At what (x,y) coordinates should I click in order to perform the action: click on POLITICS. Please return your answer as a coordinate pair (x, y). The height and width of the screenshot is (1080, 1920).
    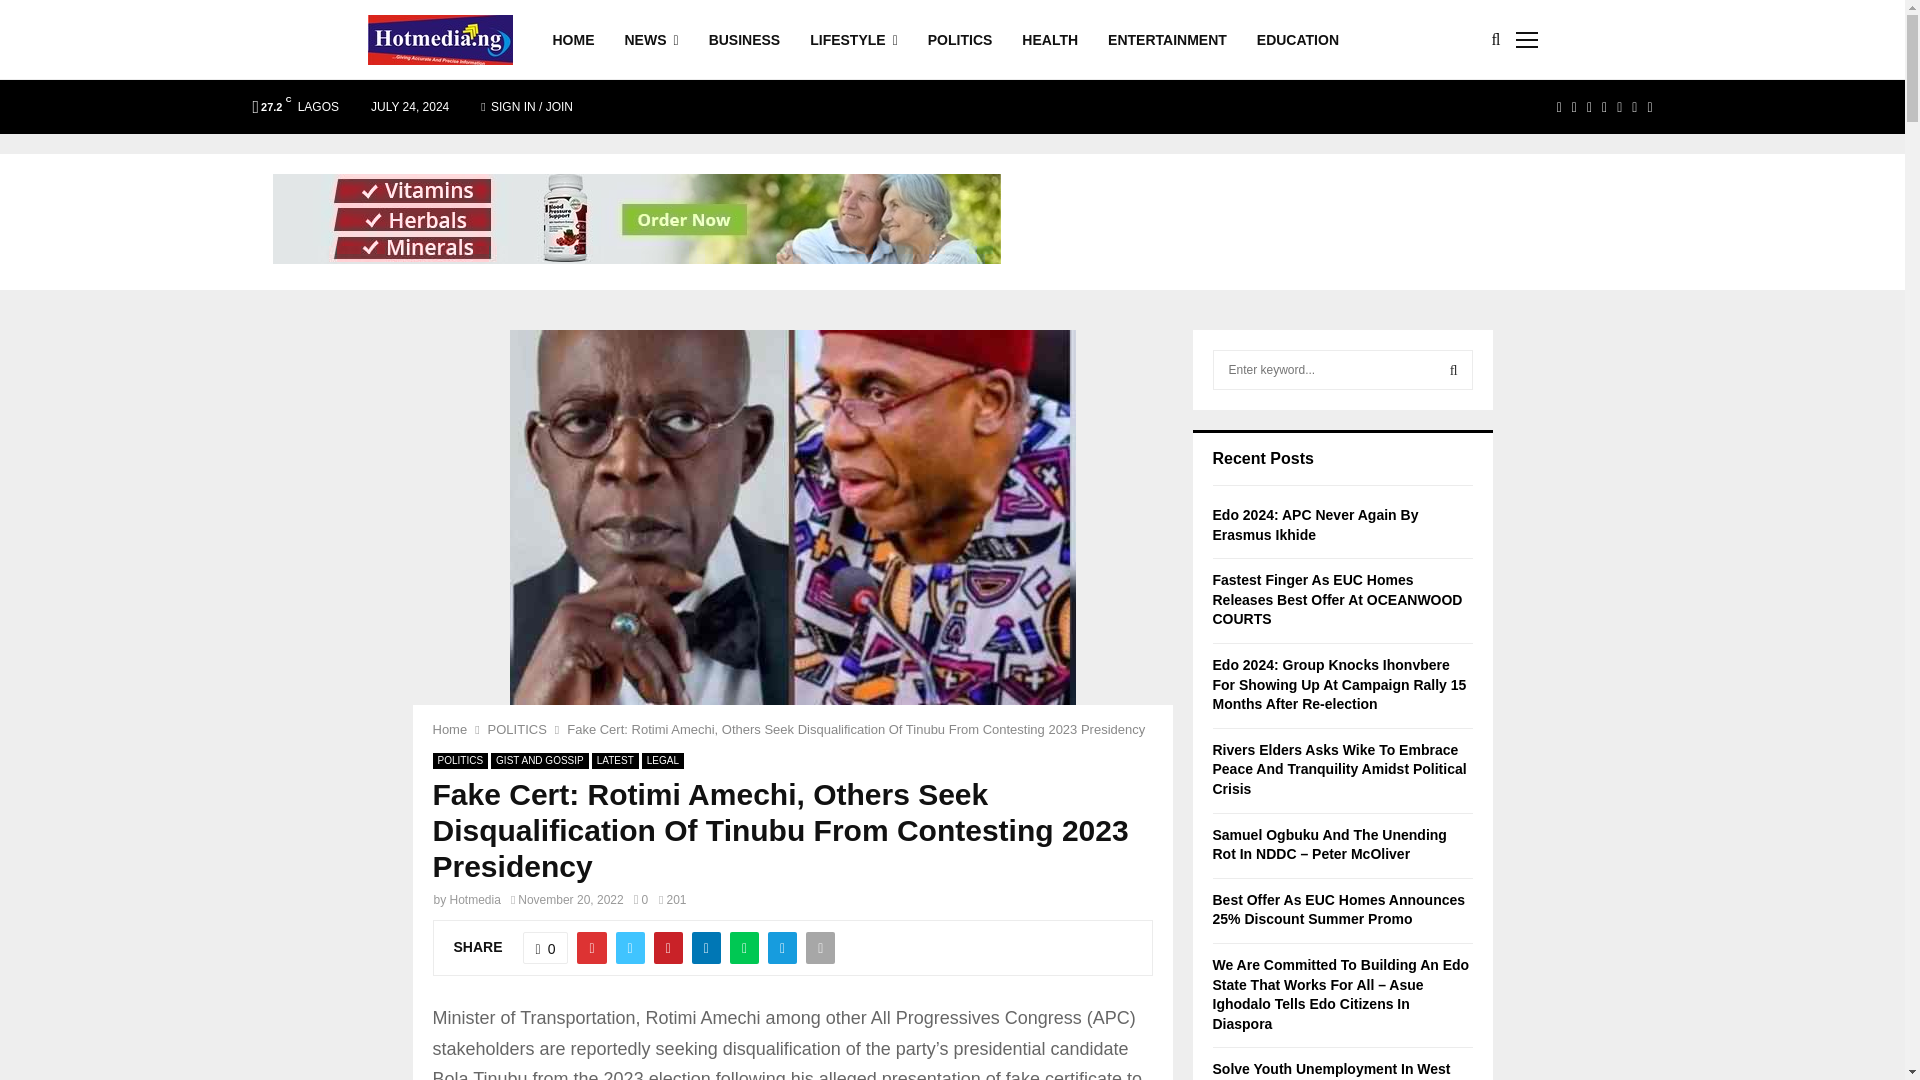
    Looking at the image, I should click on (960, 40).